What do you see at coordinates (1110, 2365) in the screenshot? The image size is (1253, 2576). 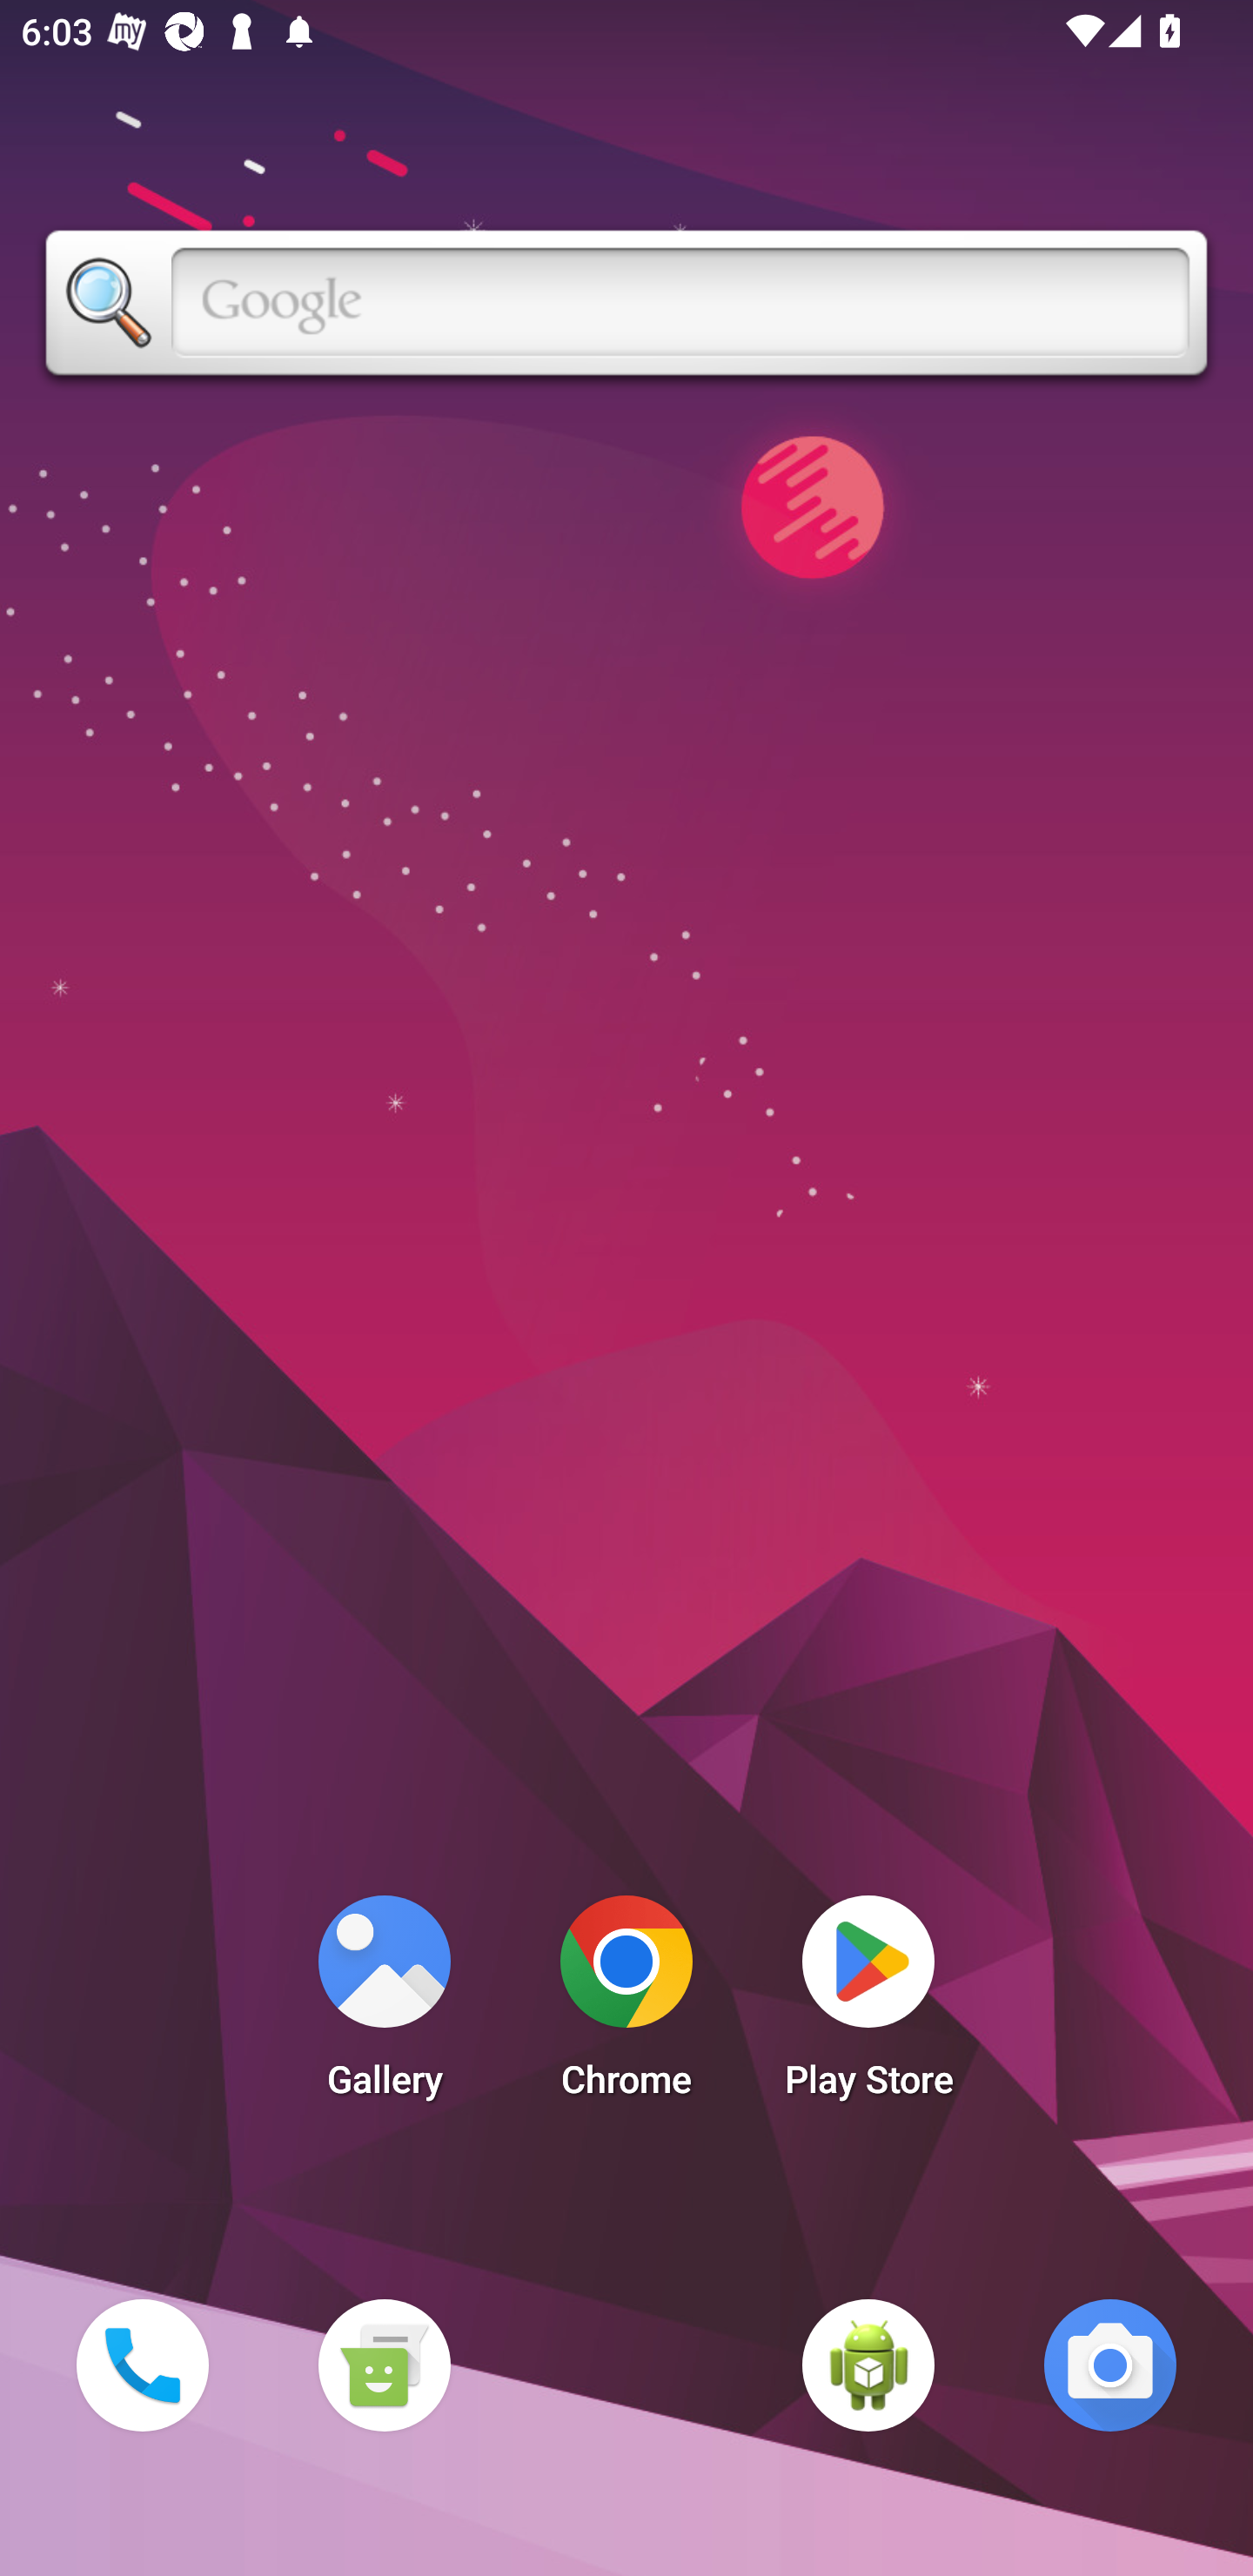 I see `Camera` at bounding box center [1110, 2365].